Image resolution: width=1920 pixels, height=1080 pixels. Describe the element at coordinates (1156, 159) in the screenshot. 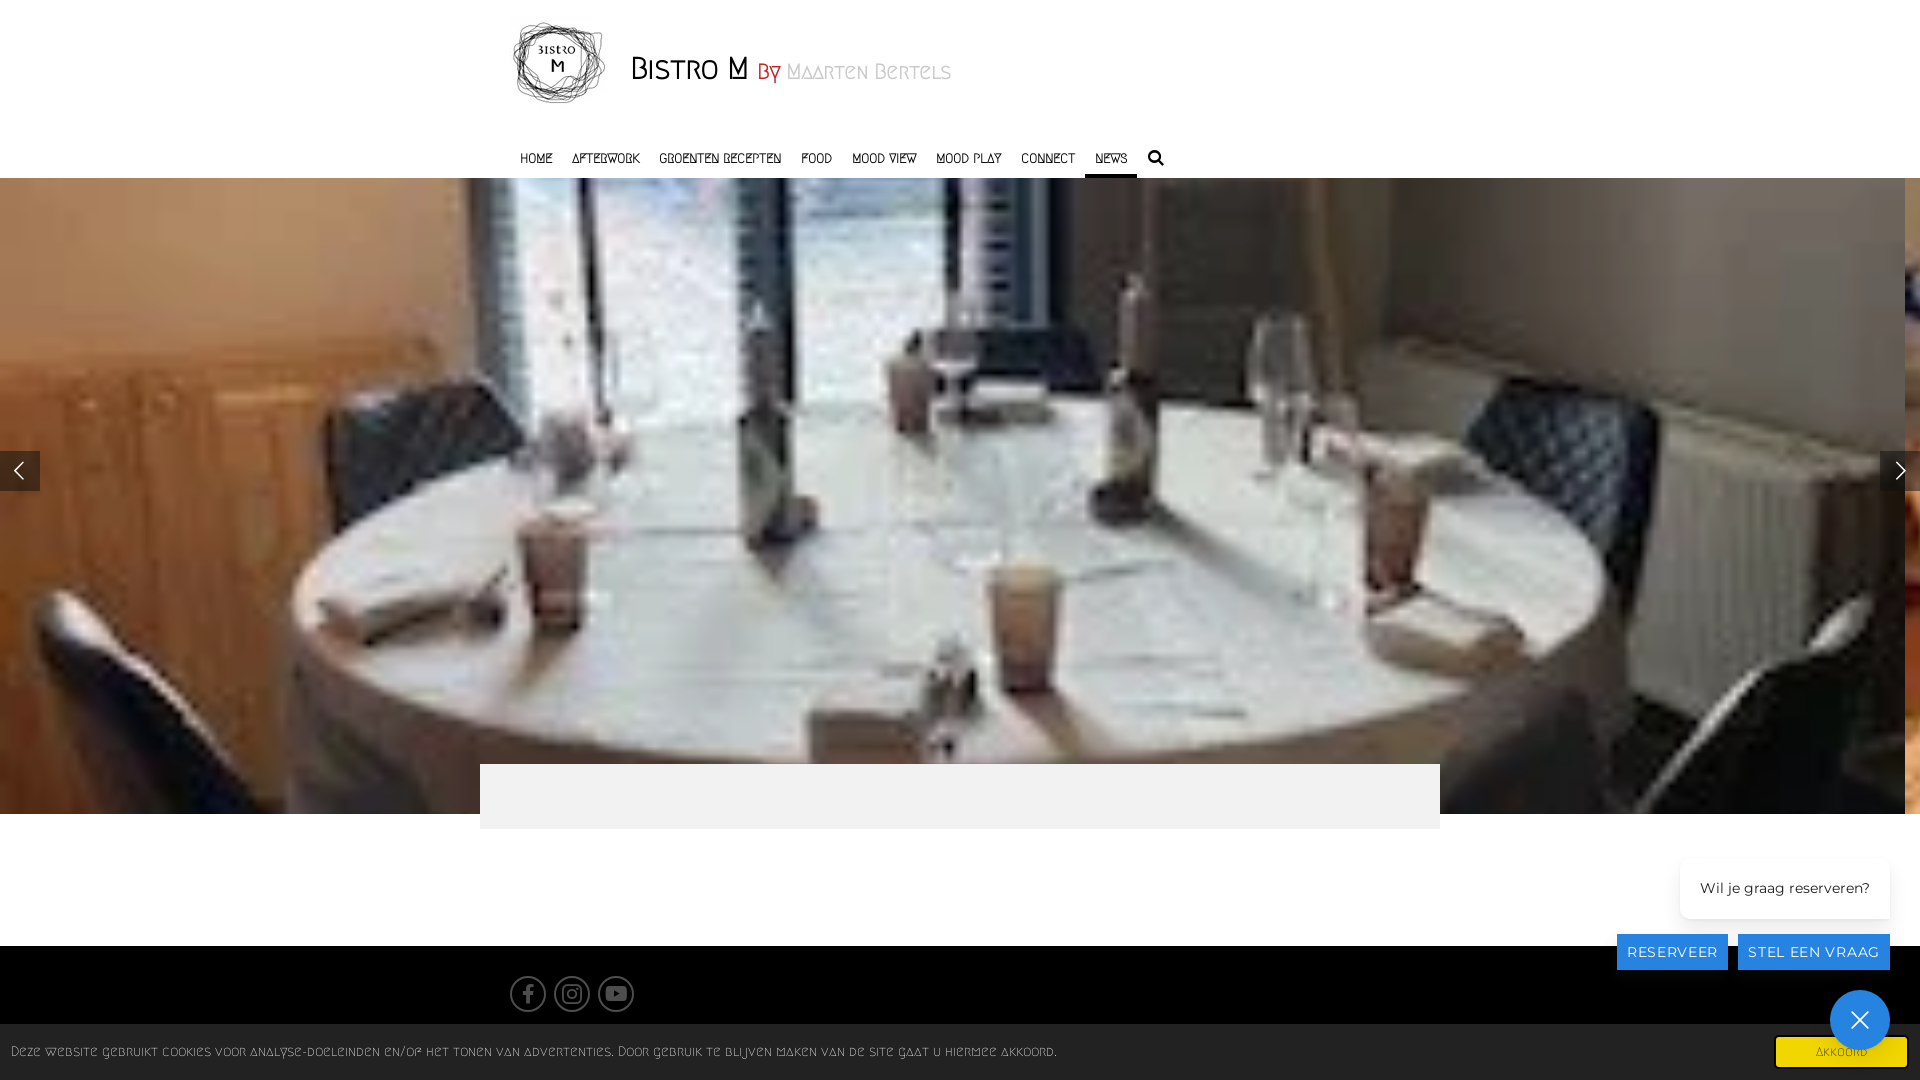

I see `Zoeken` at that location.